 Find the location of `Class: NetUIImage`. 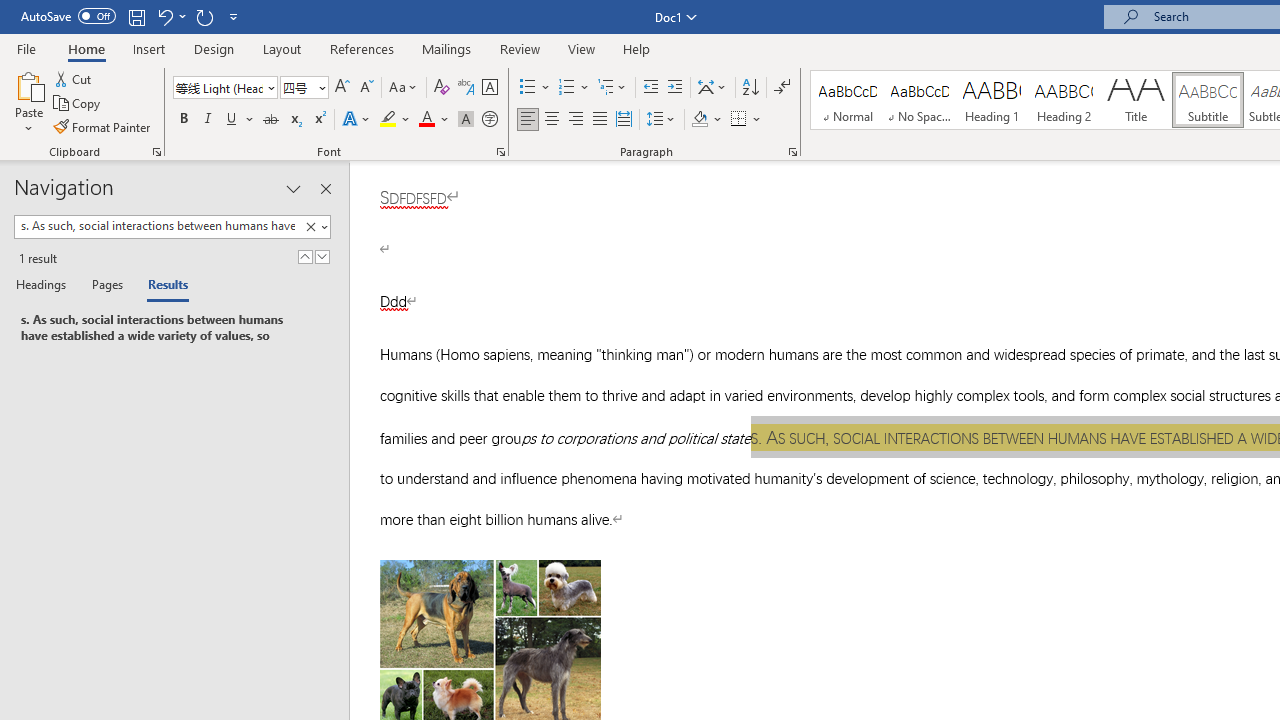

Class: NetUIImage is located at coordinates (310, 226).